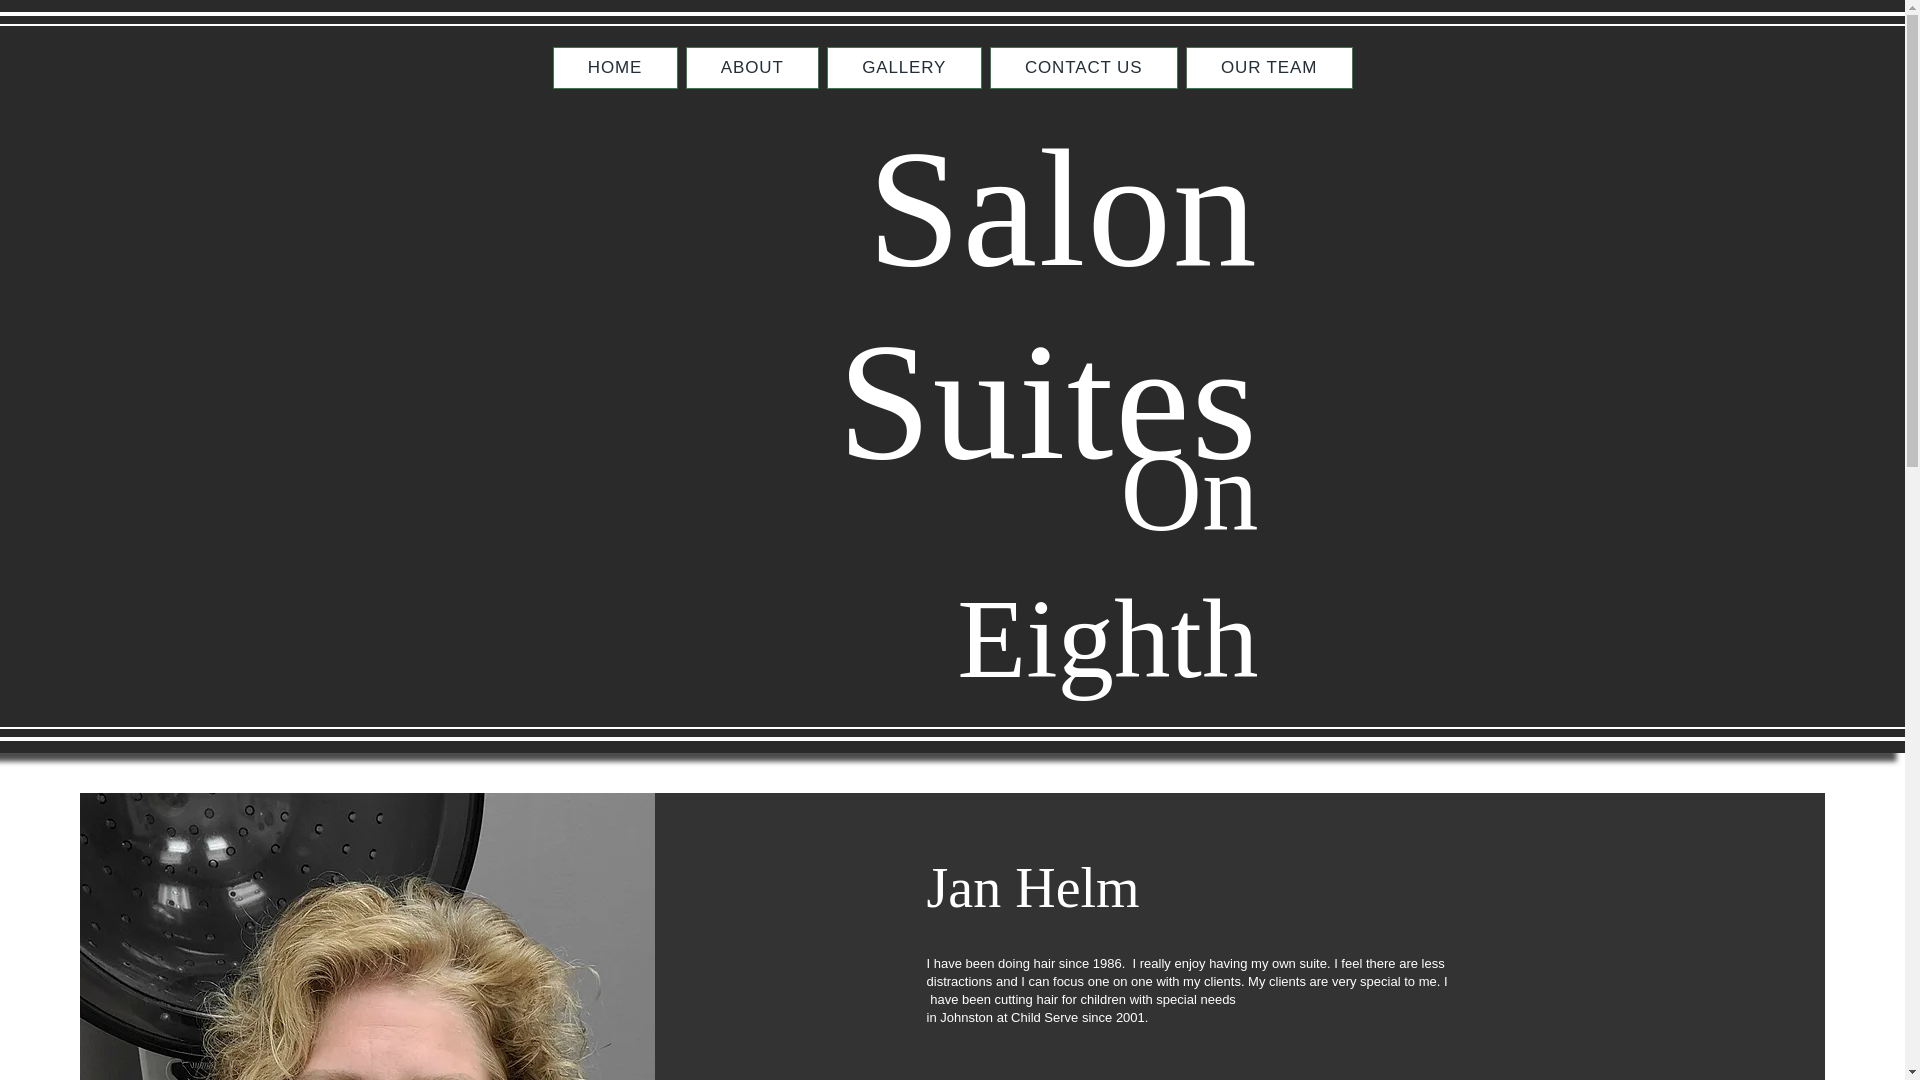  Describe the element at coordinates (904, 68) in the screenshot. I see `GALLERY` at that location.